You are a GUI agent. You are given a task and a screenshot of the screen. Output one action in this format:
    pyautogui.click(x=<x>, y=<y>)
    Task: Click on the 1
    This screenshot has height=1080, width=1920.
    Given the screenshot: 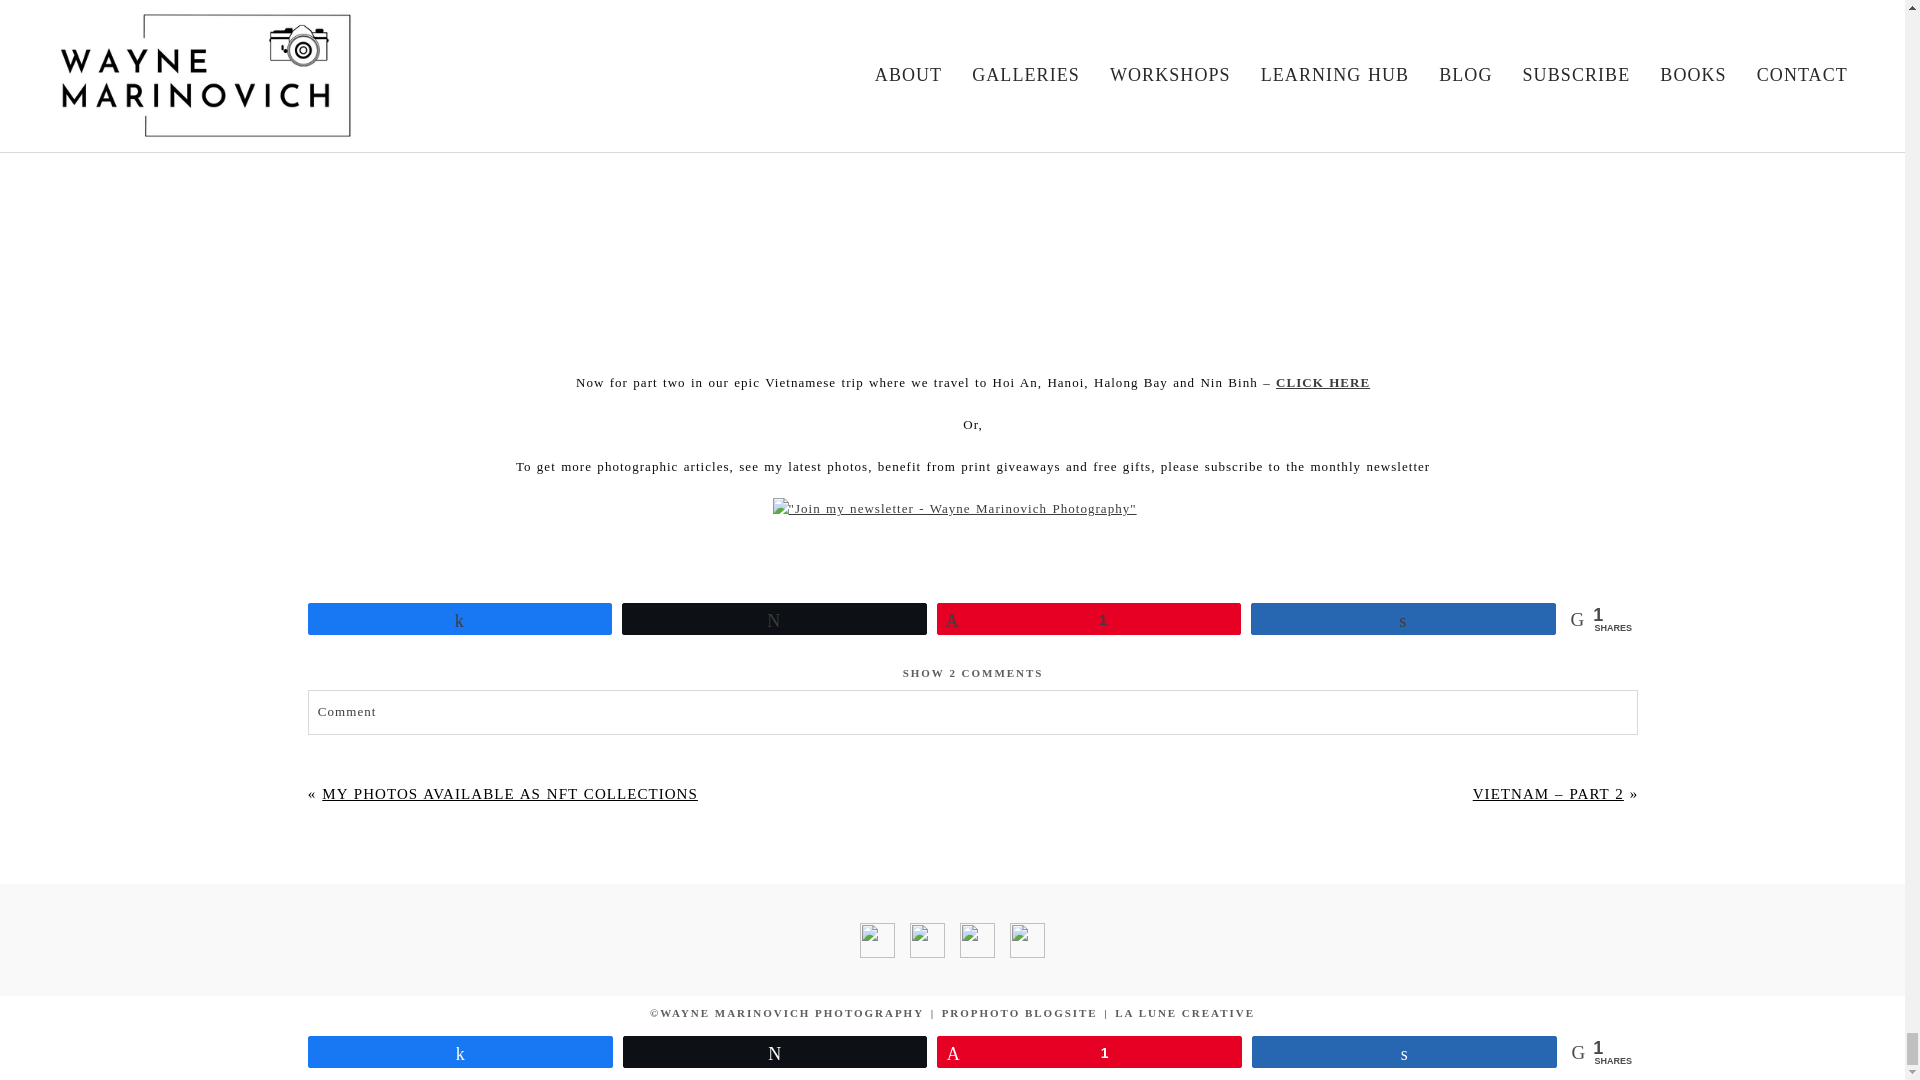 What is the action you would take?
    pyautogui.click(x=1089, y=618)
    